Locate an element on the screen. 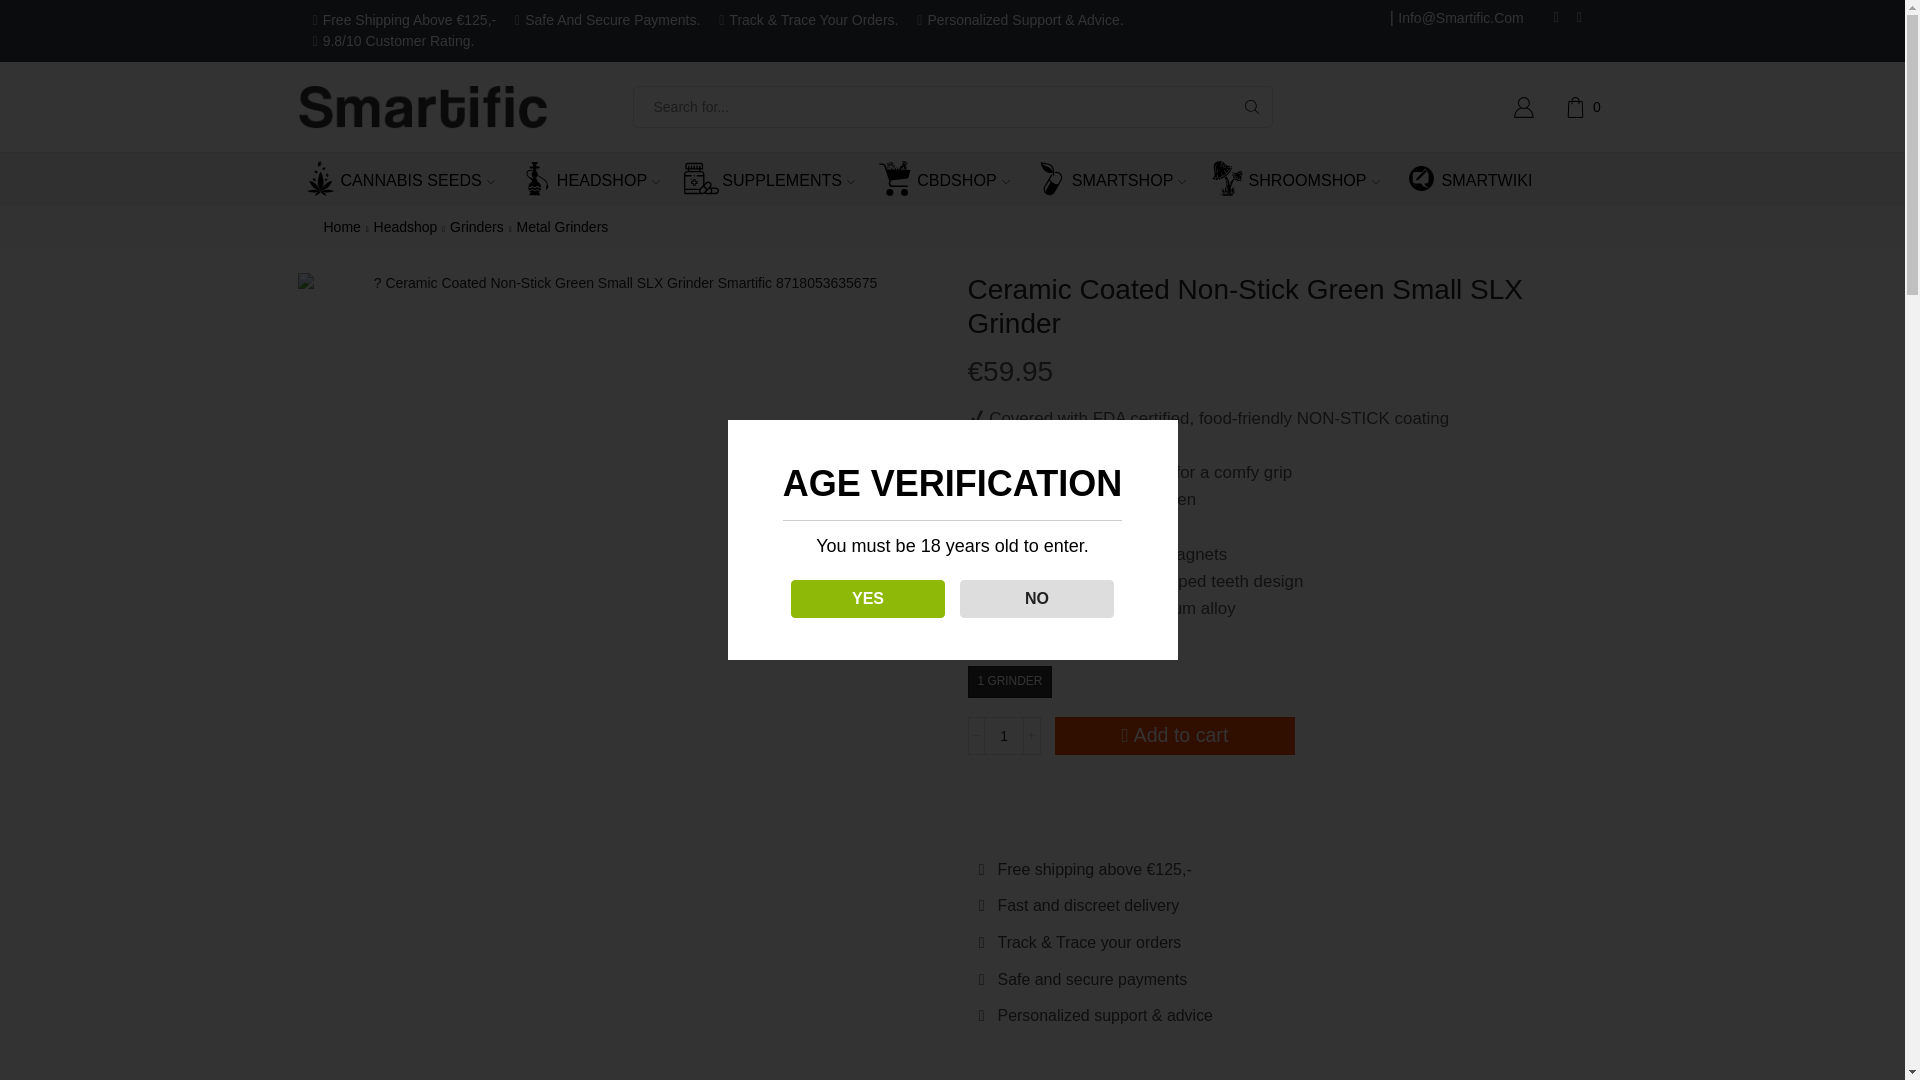  SMARTSHOP is located at coordinates (1122, 180).